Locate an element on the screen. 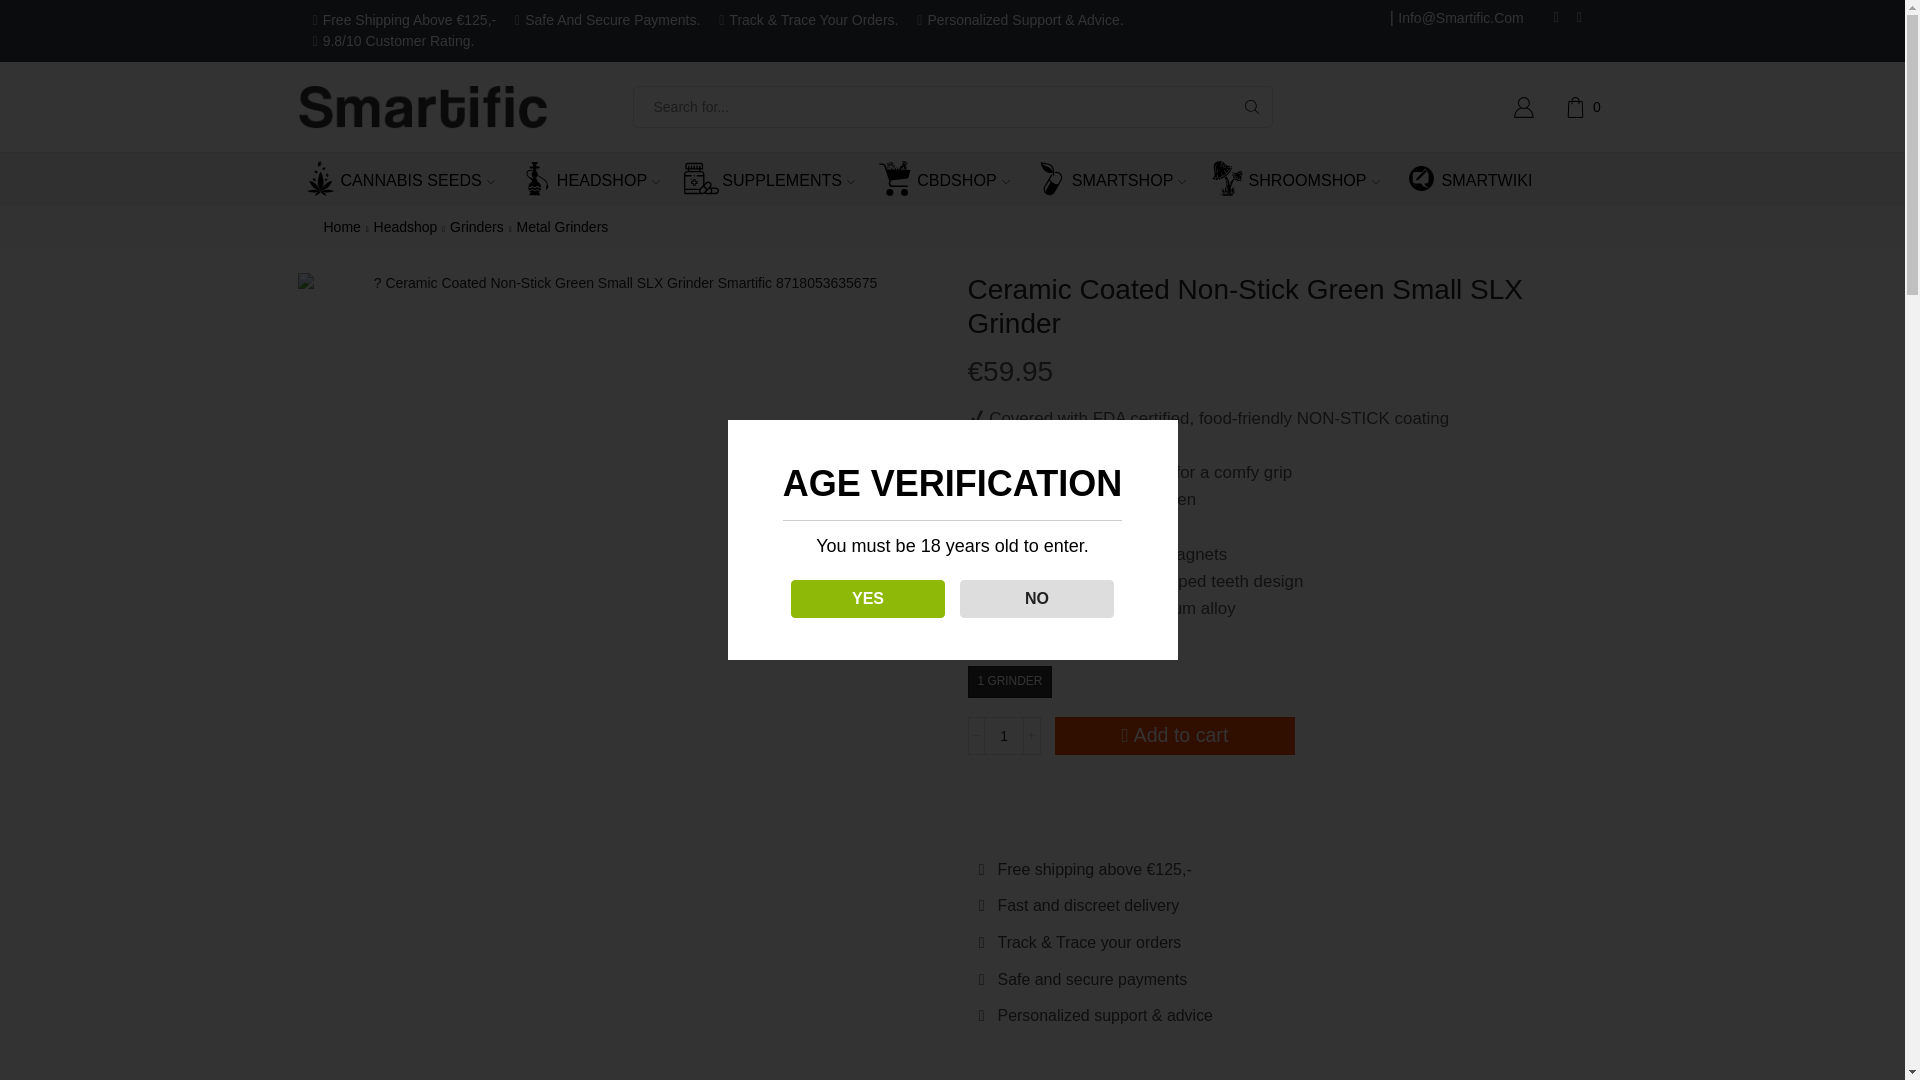  SMARTSHOP is located at coordinates (1122, 180).